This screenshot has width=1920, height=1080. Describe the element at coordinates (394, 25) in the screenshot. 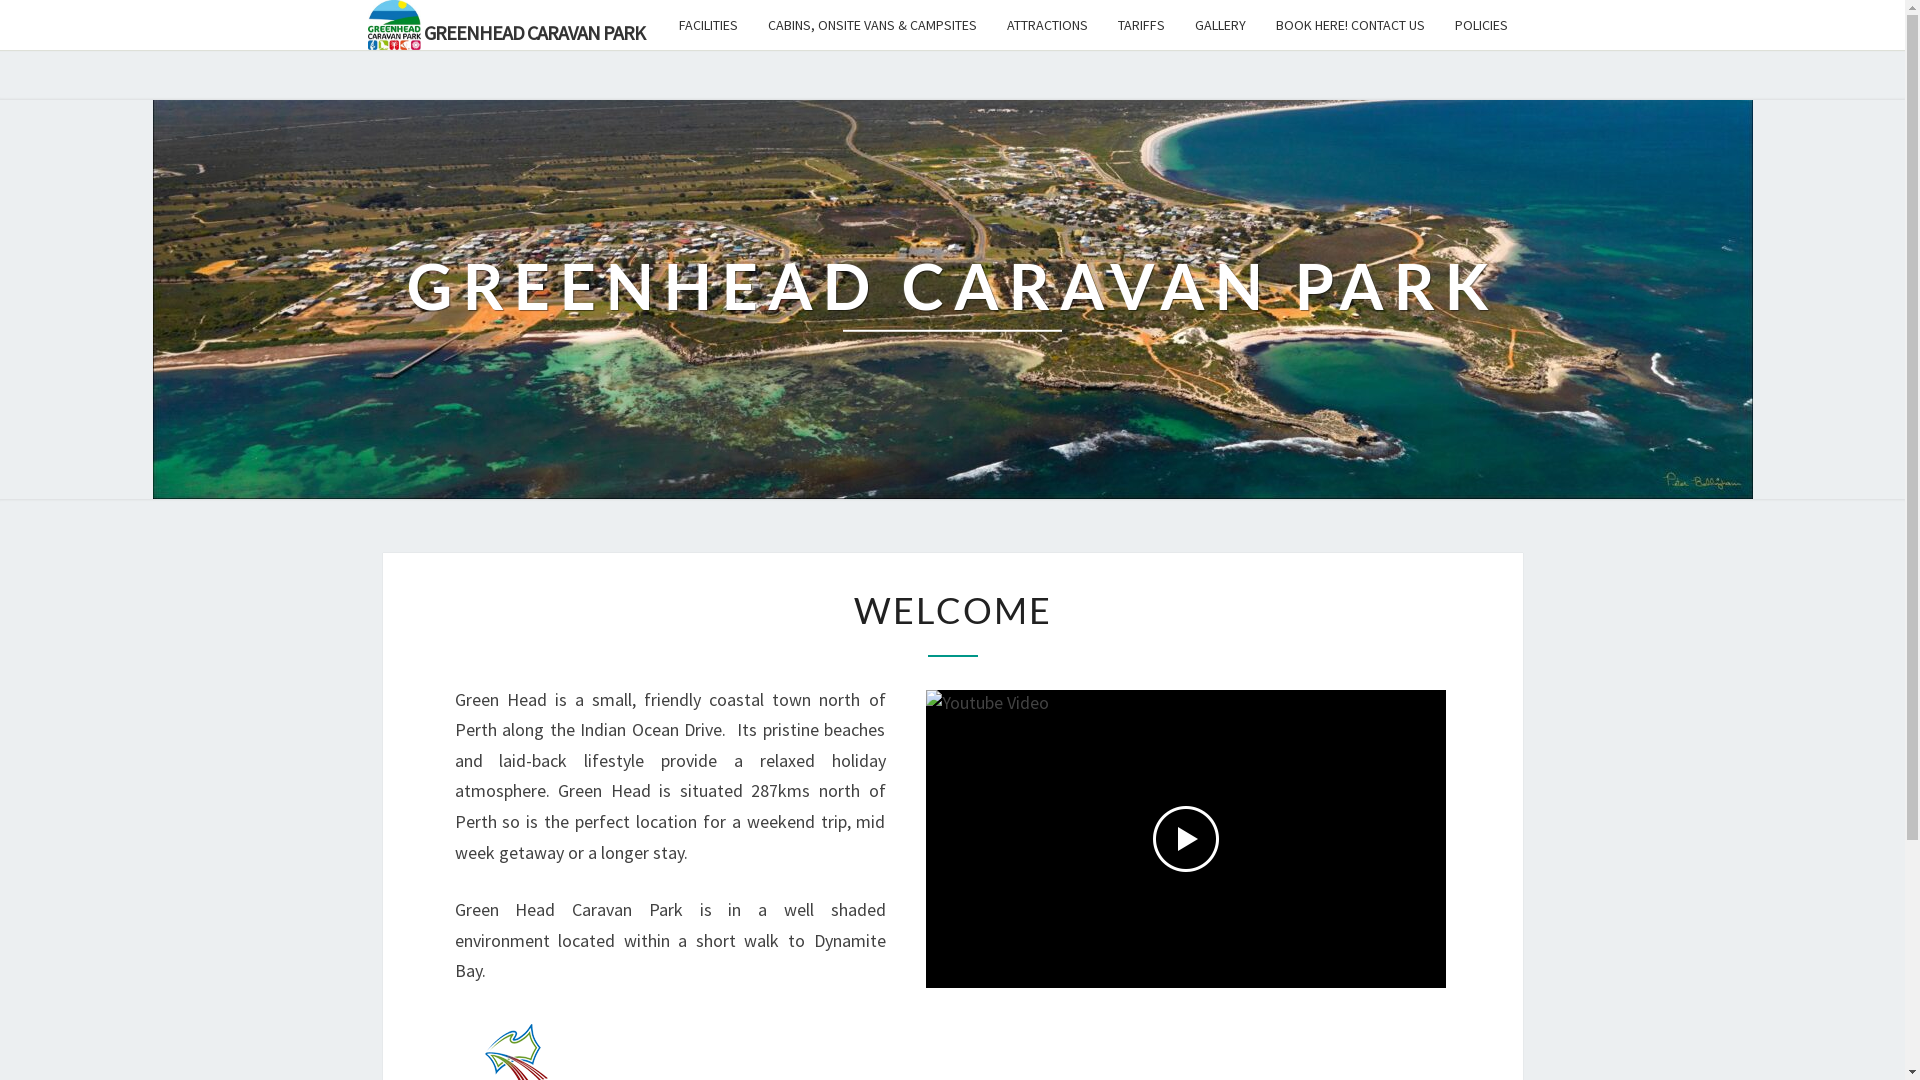

I see `Greenhead Caravan Park` at that location.